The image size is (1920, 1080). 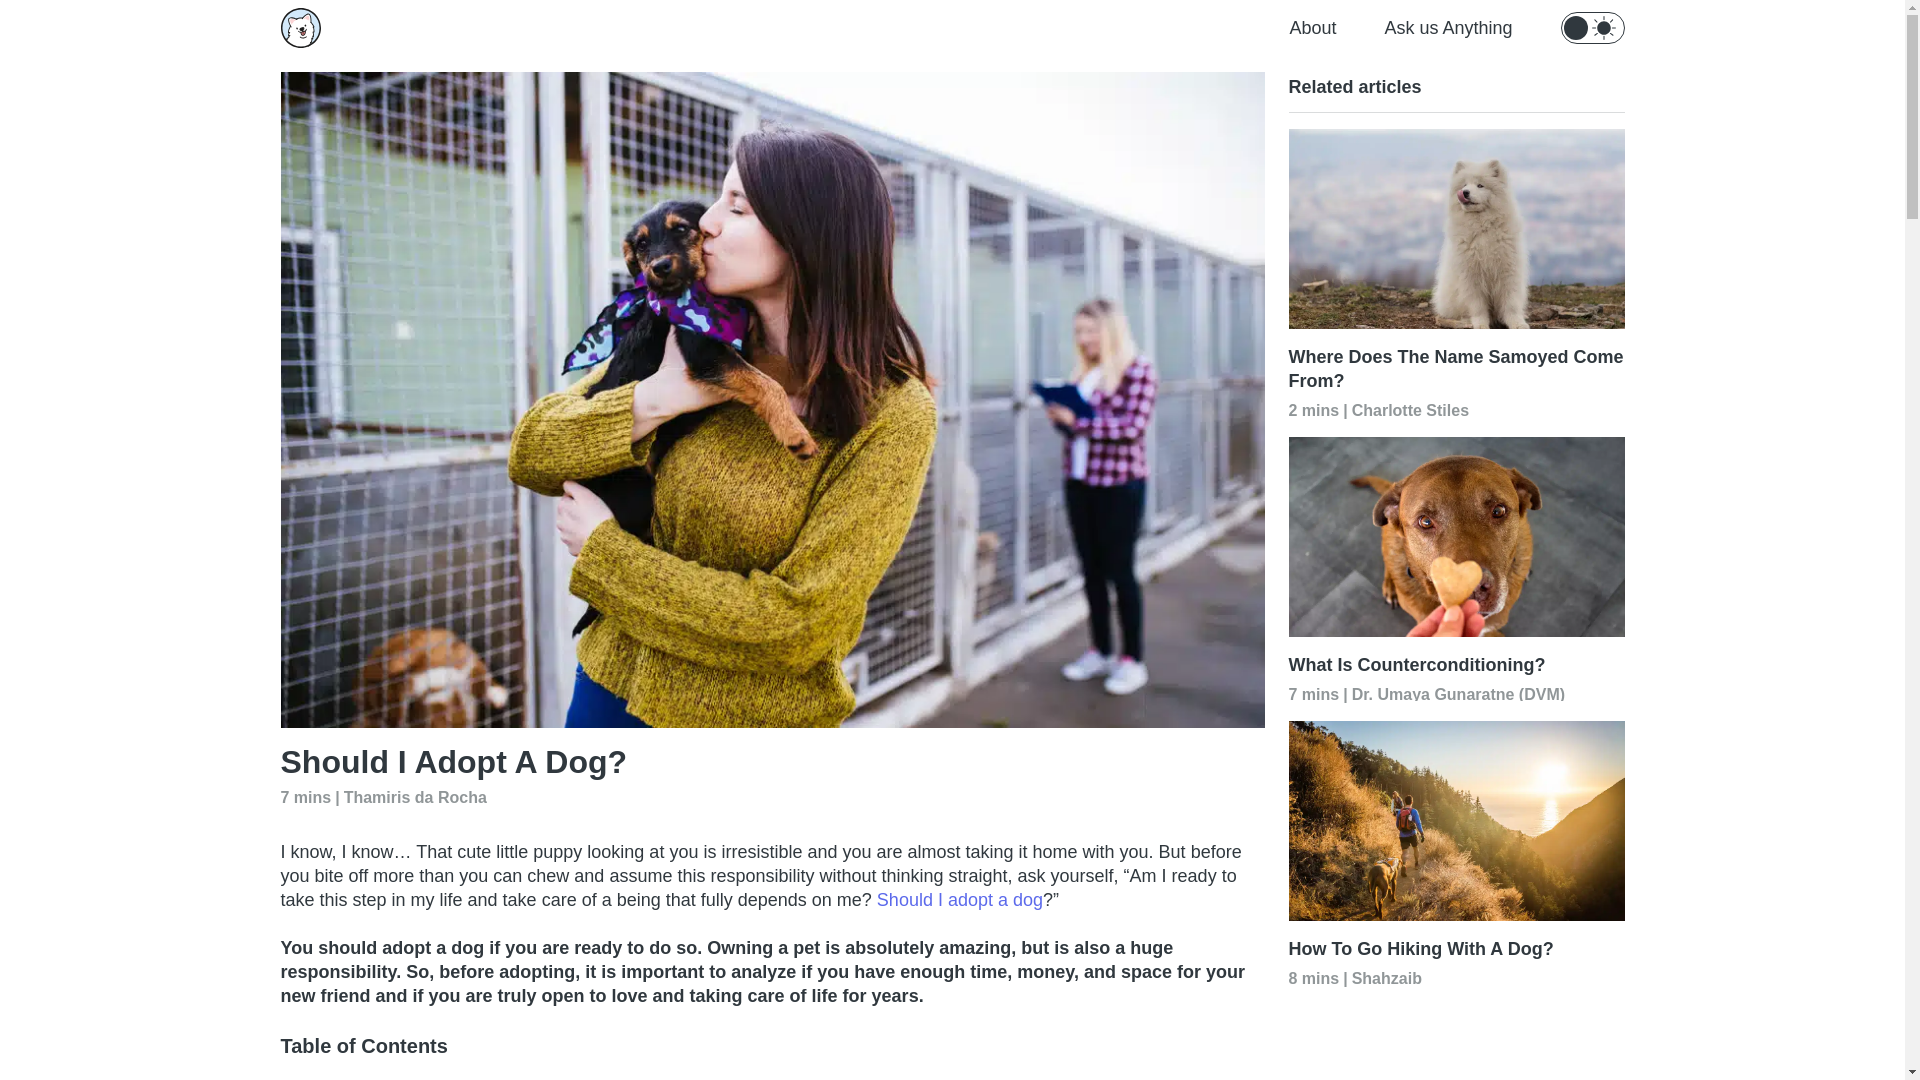 I want to click on Charlotte Stiles, so click(x=1410, y=407).